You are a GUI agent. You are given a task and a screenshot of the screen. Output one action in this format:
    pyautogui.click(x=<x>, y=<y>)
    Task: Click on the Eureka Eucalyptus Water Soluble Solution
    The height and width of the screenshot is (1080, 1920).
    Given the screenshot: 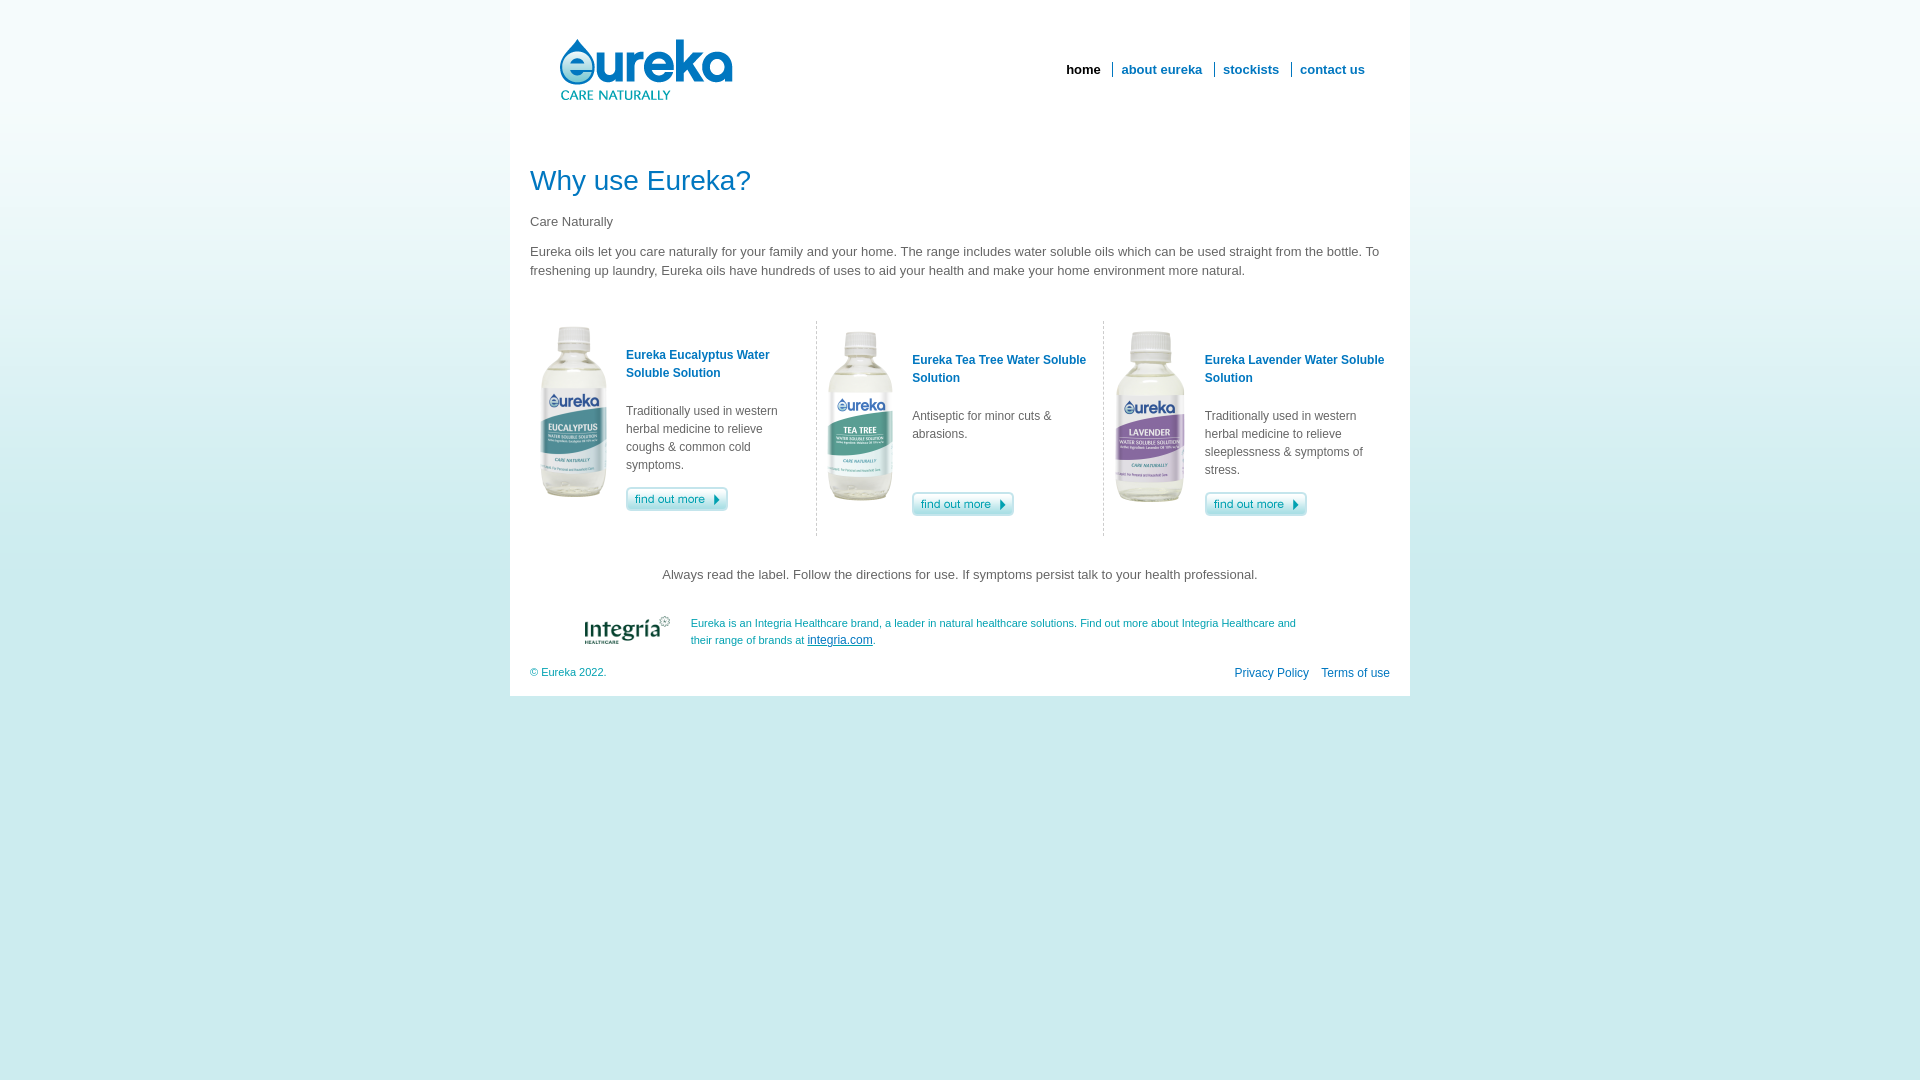 What is the action you would take?
    pyautogui.click(x=698, y=364)
    